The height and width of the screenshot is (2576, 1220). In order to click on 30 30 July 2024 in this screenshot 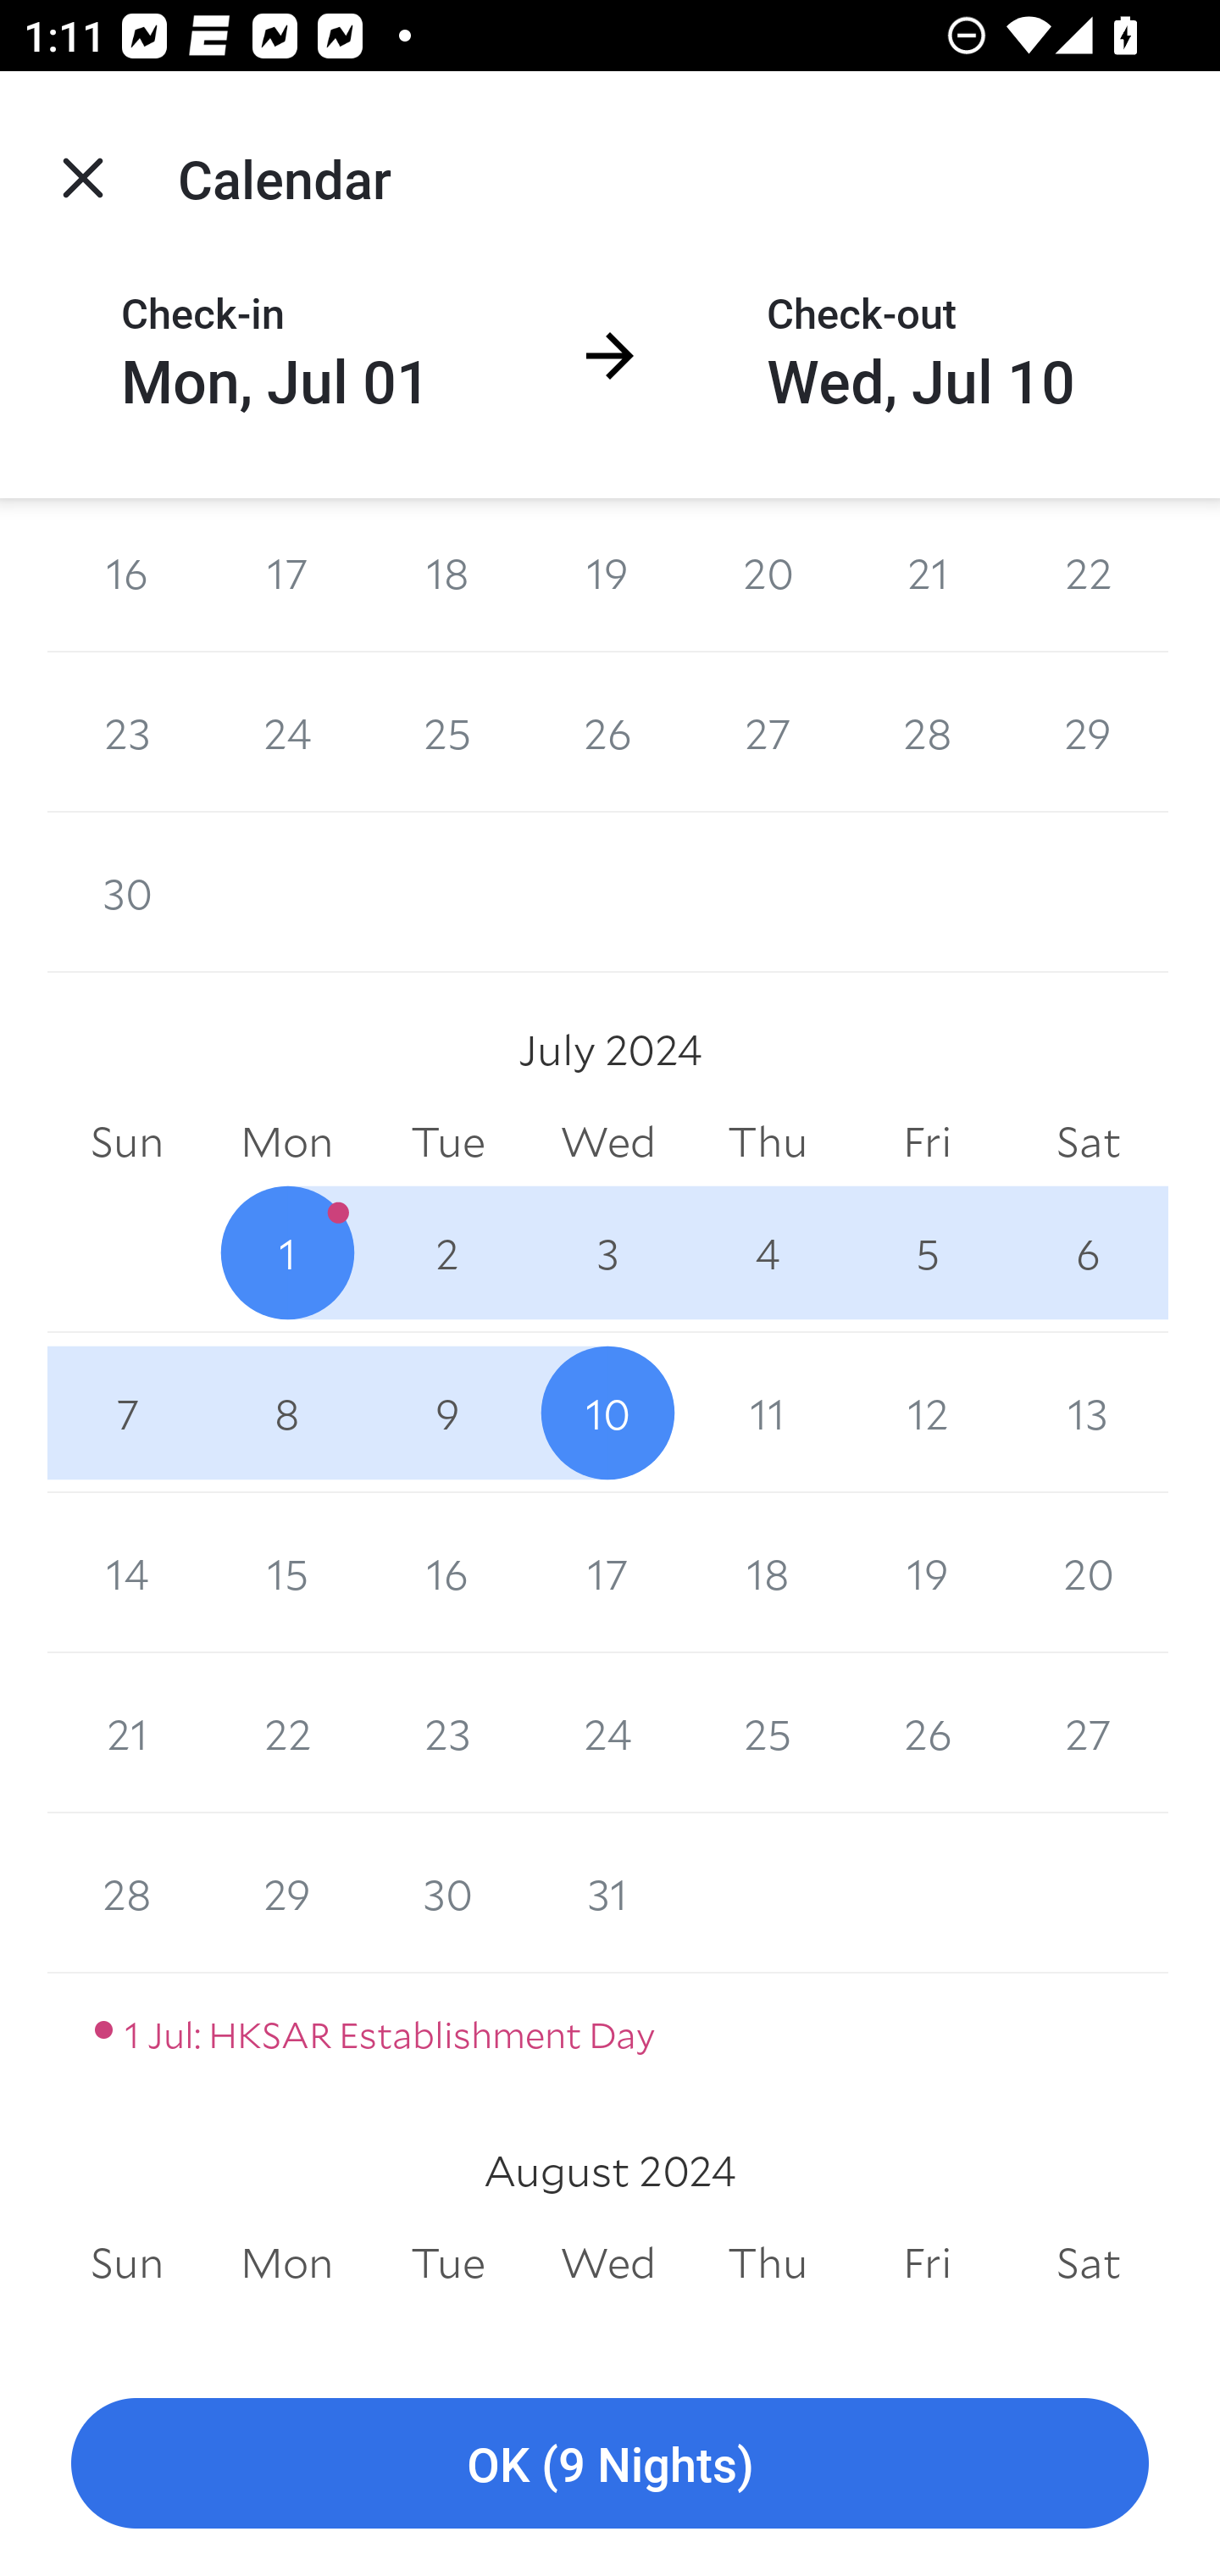, I will do `click(447, 1893)`.